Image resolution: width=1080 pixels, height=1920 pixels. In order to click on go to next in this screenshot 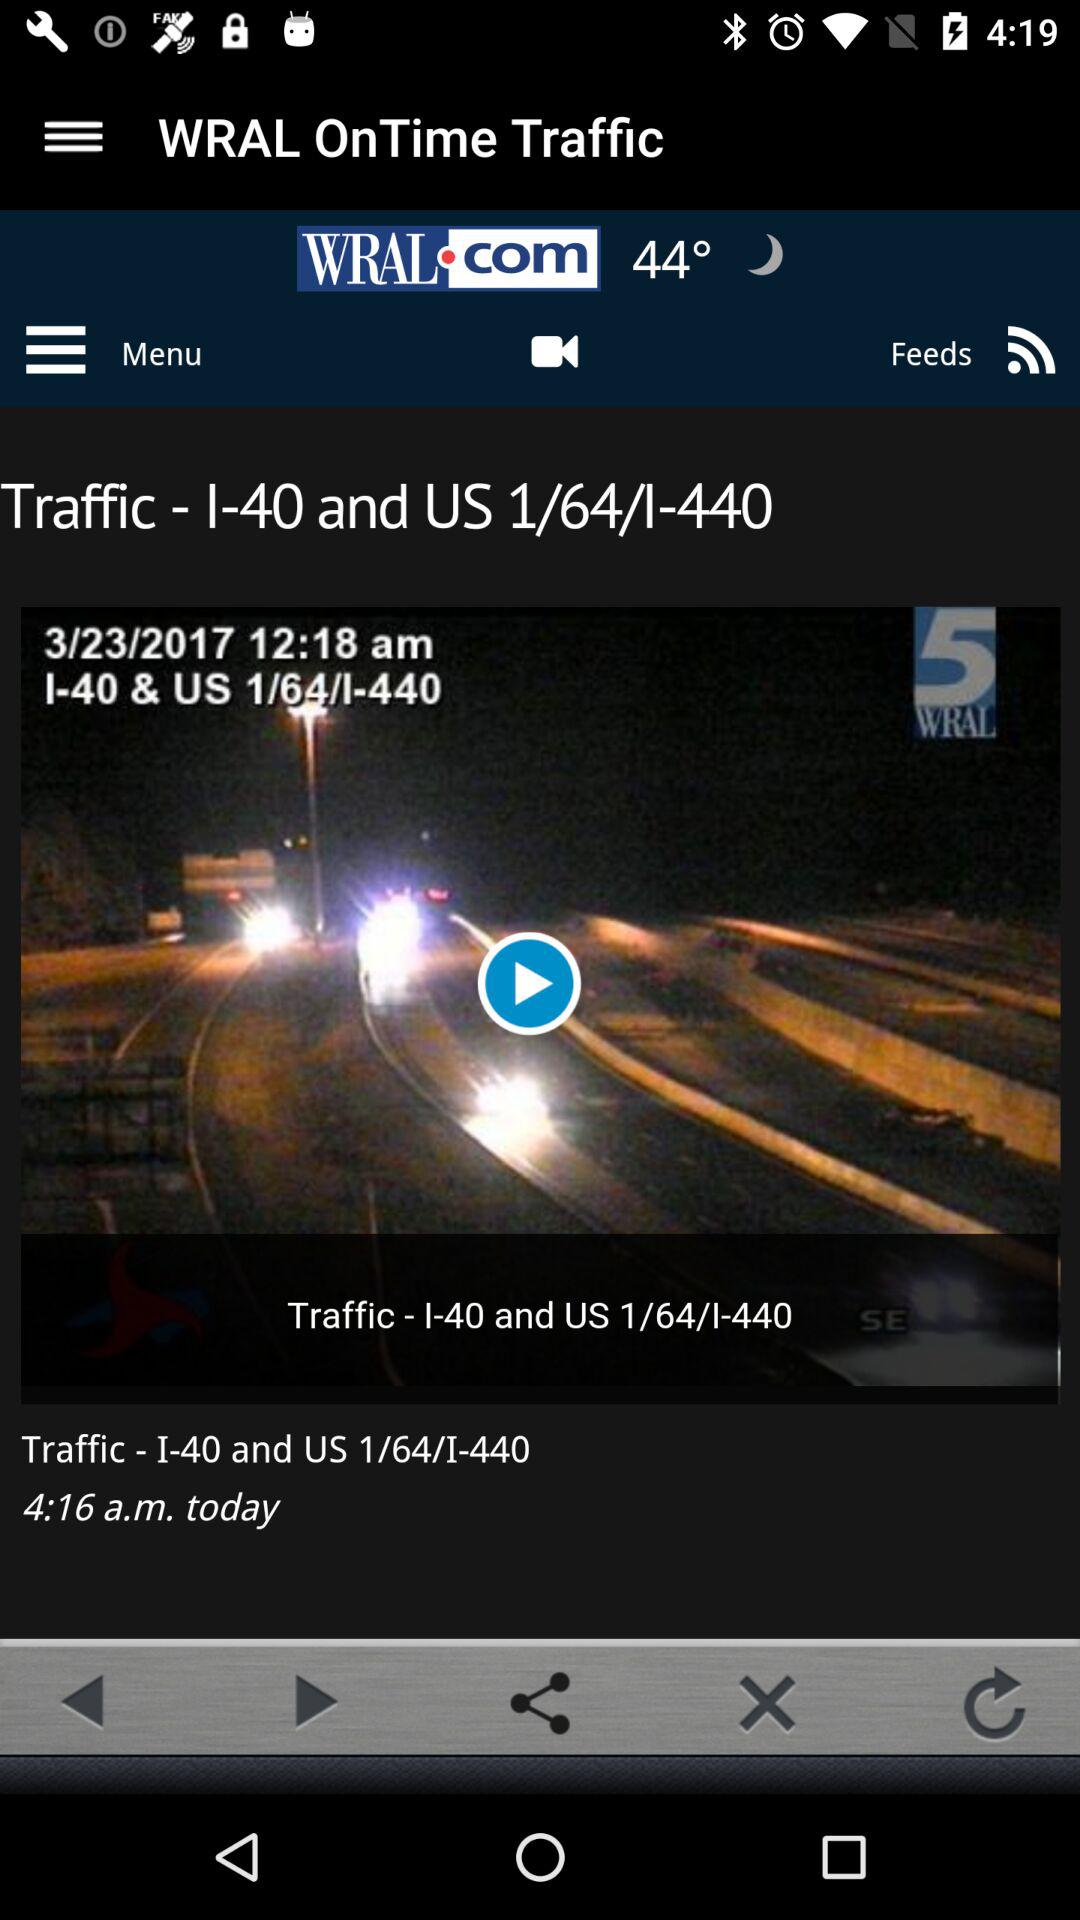, I will do `click(312, 1703)`.